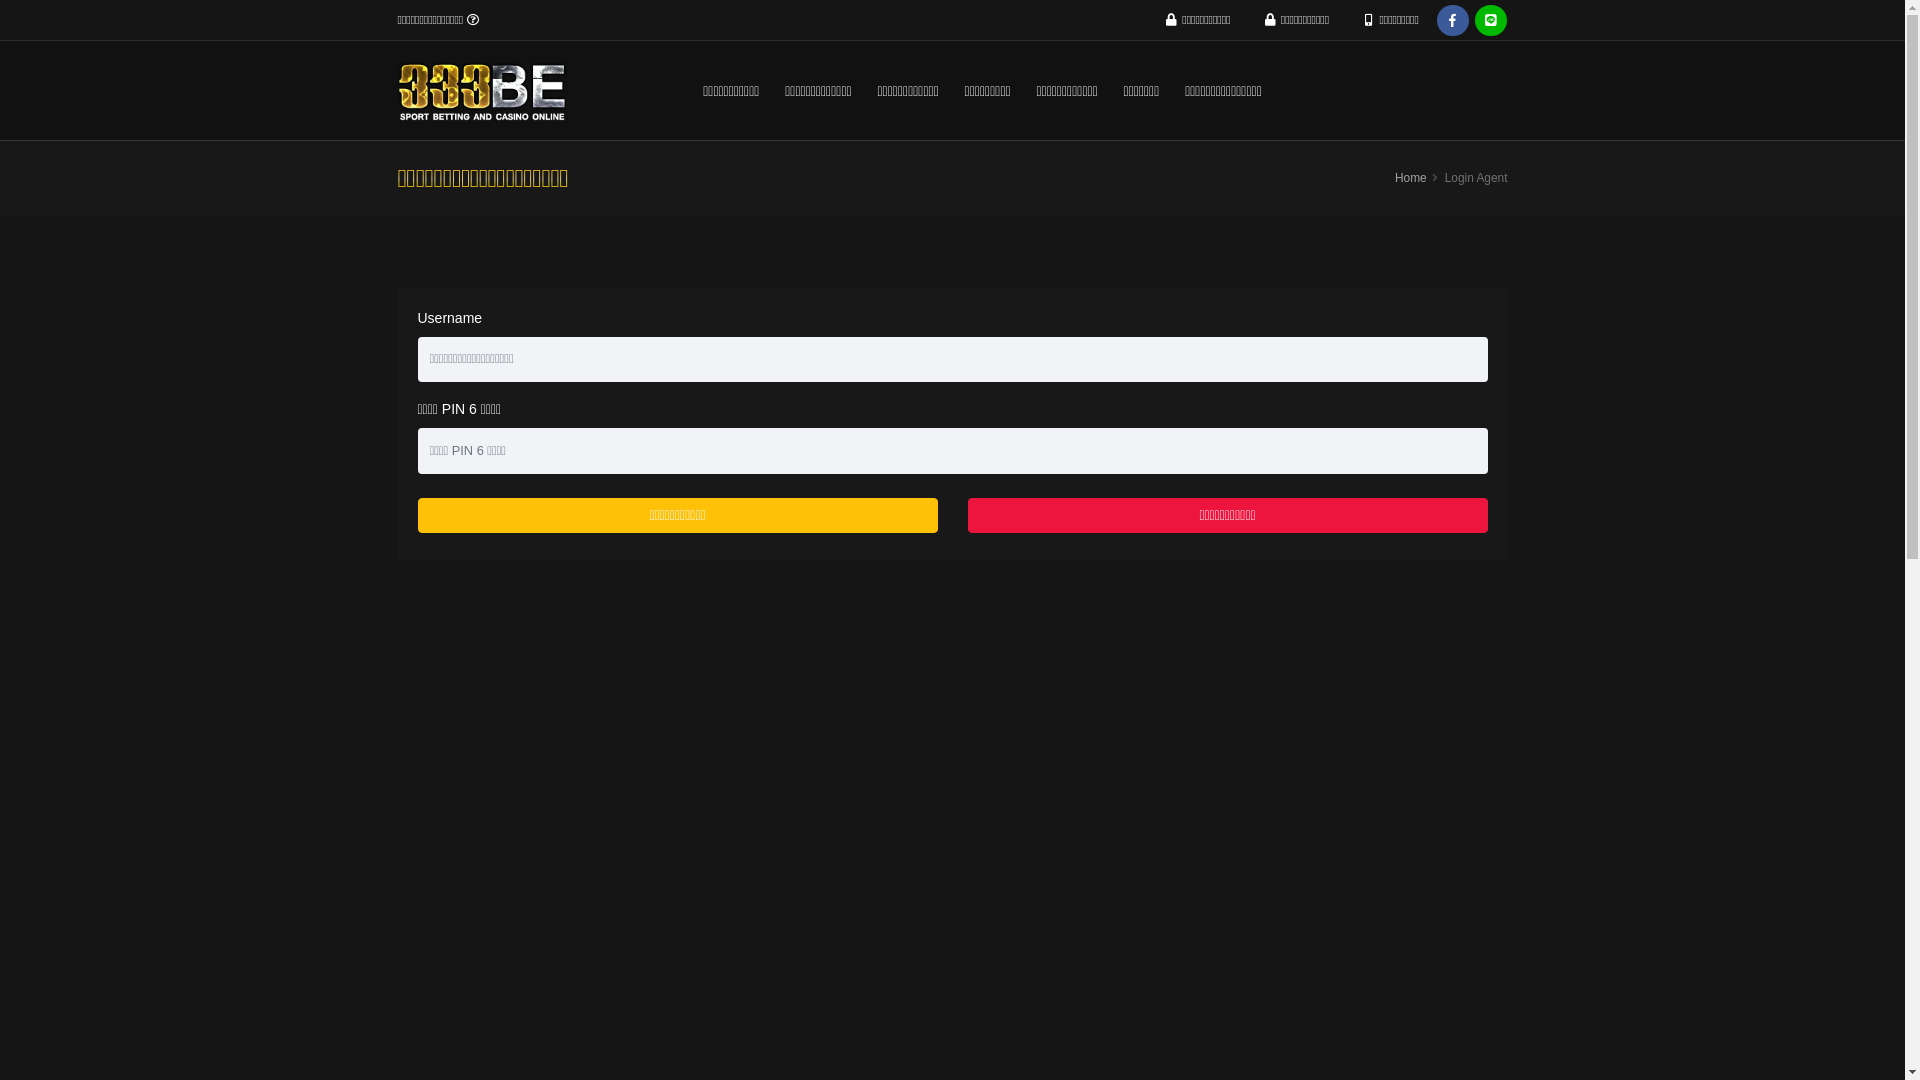 The width and height of the screenshot is (1920, 1080). Describe the element at coordinates (1453, 21) in the screenshot. I see `Facebook` at that location.